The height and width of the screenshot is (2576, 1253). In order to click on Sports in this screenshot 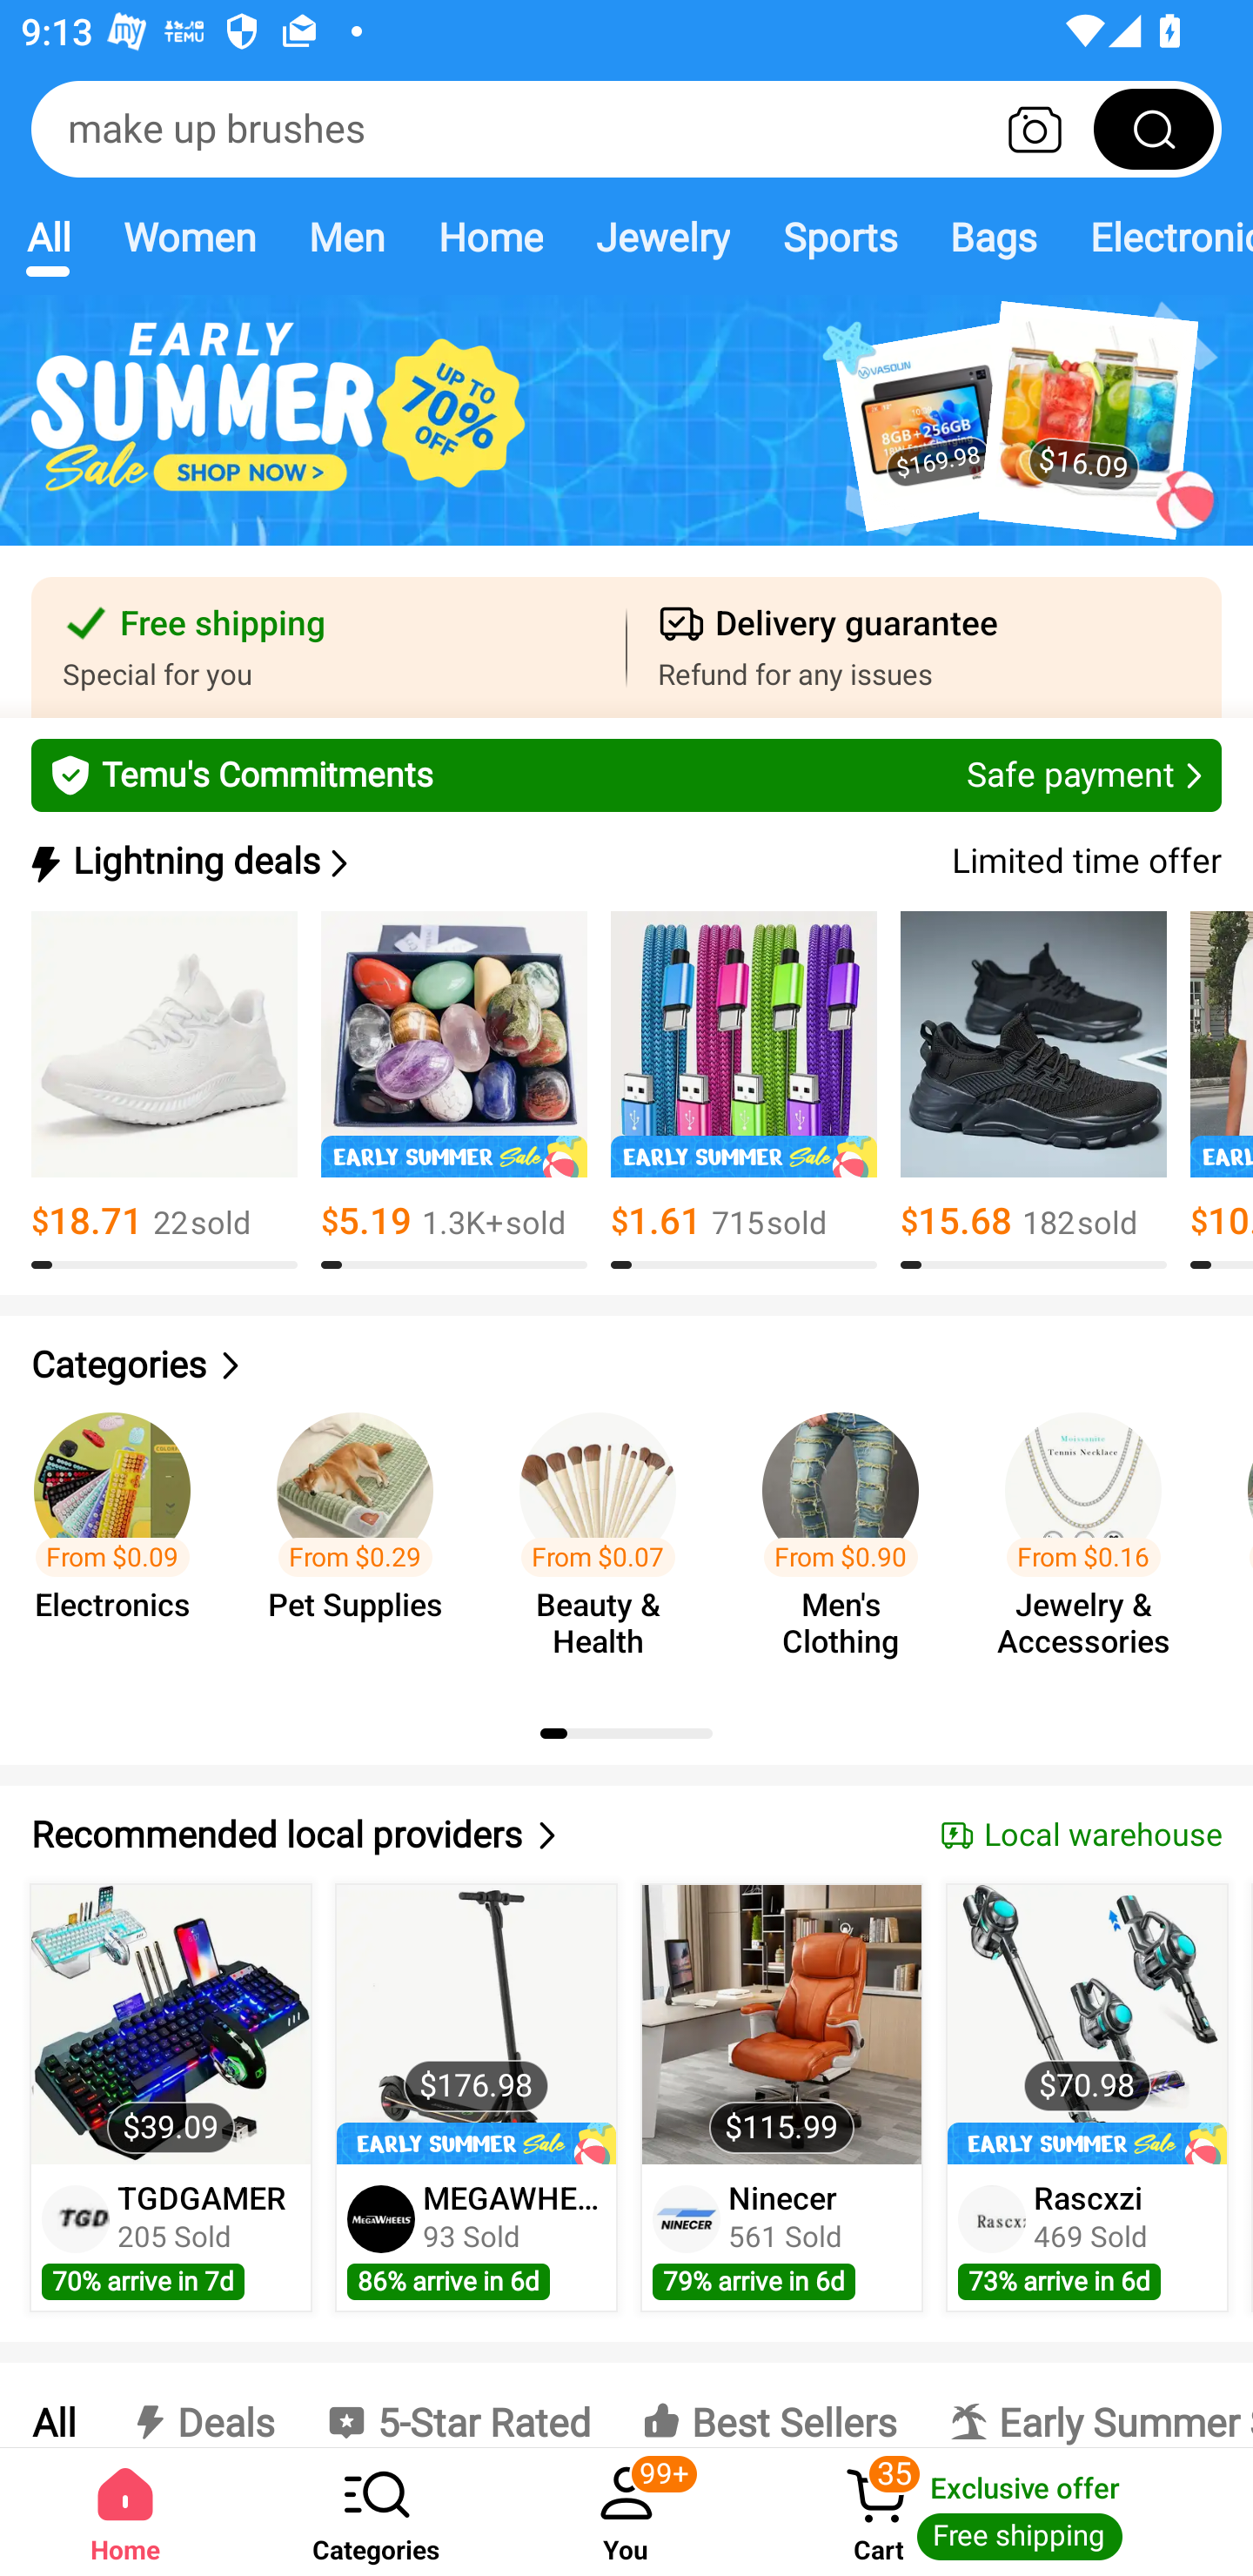, I will do `click(840, 237)`.